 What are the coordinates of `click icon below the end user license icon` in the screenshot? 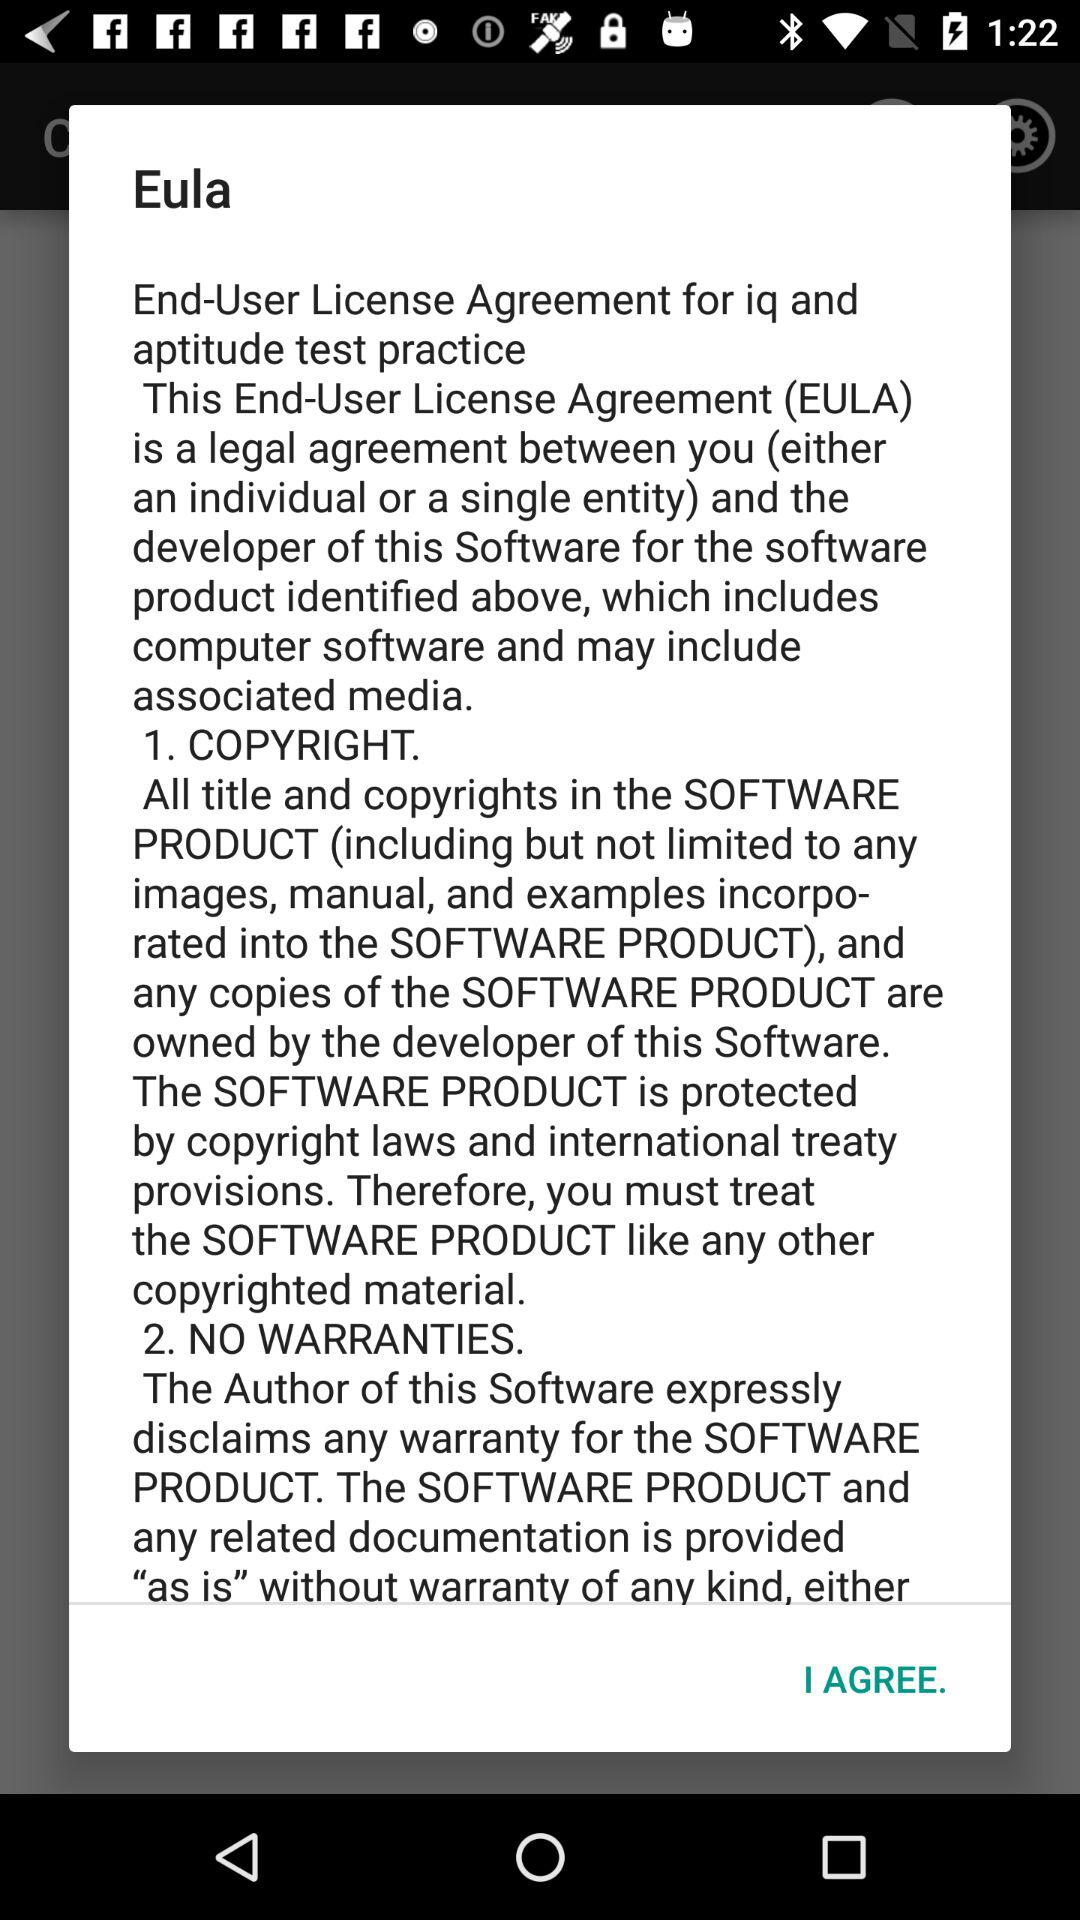 It's located at (875, 1678).